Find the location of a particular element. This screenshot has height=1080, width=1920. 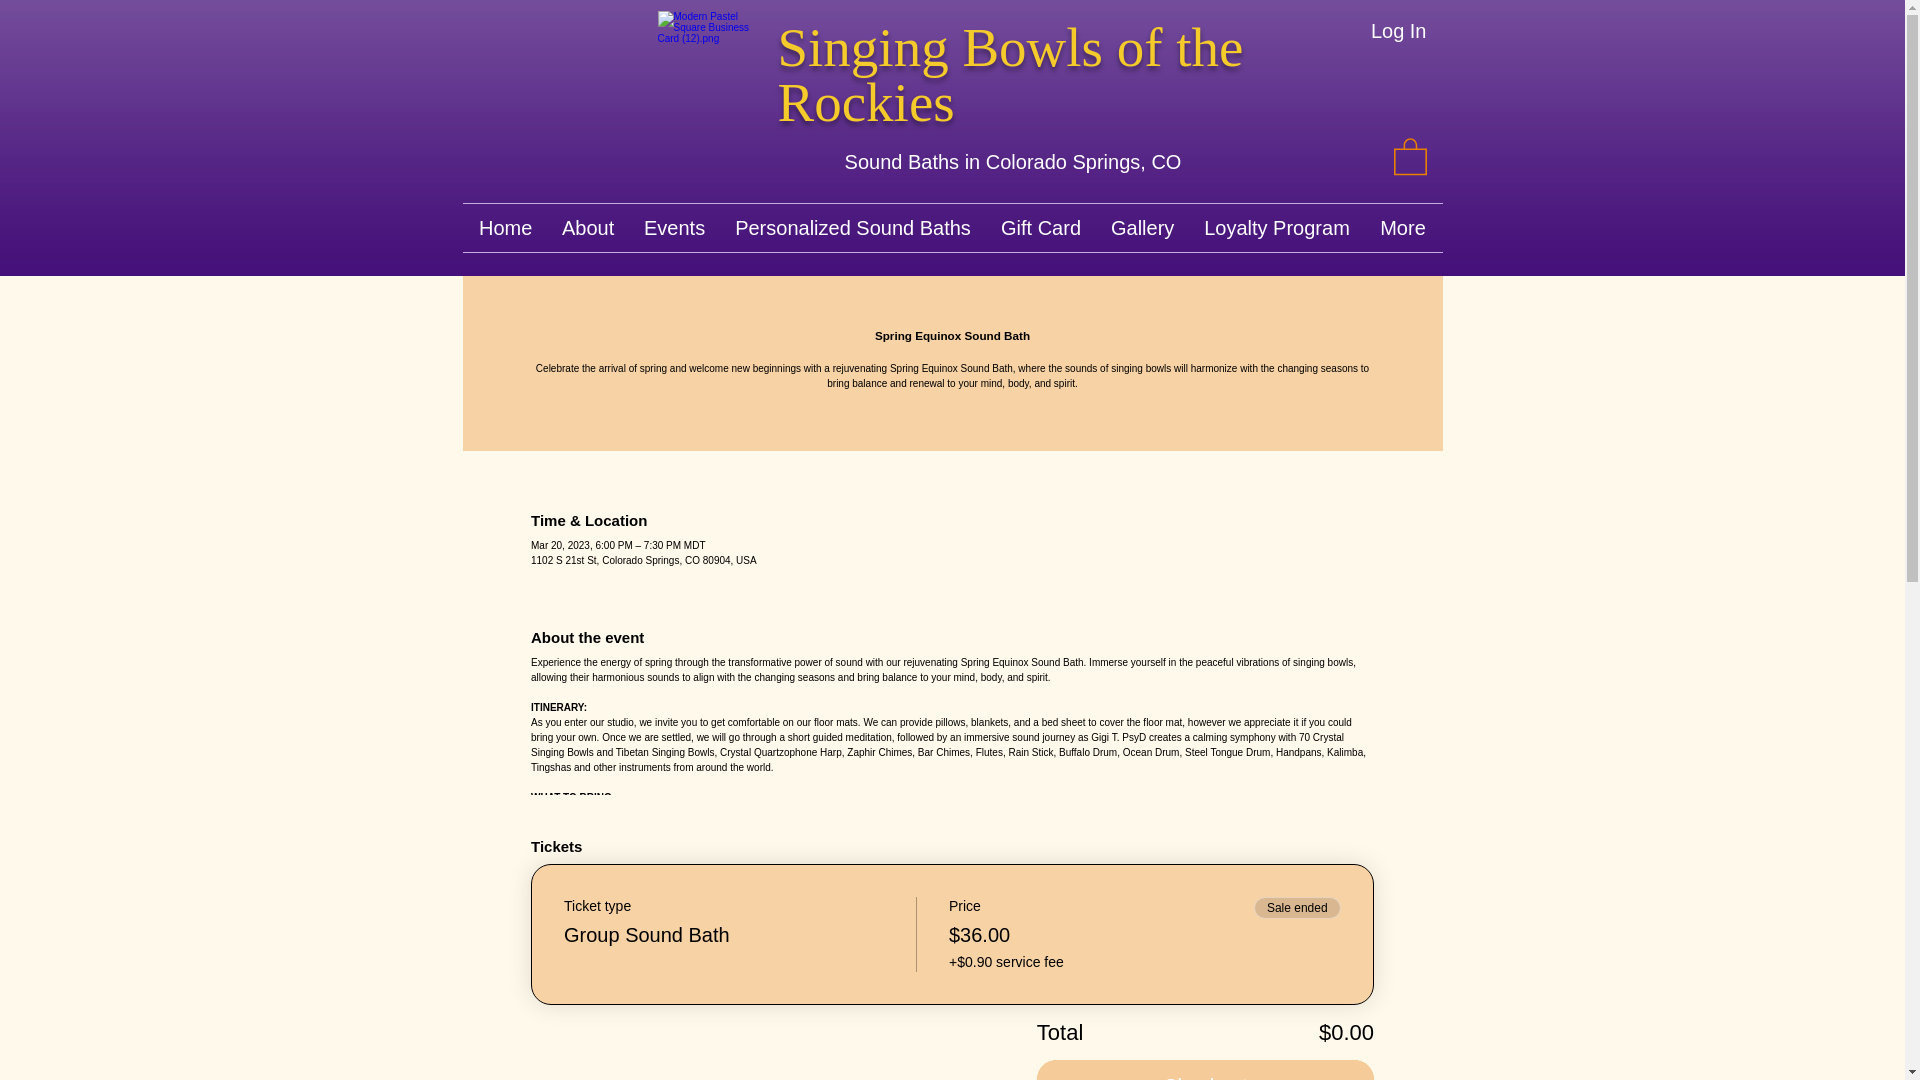

Home is located at coordinates (506, 228).